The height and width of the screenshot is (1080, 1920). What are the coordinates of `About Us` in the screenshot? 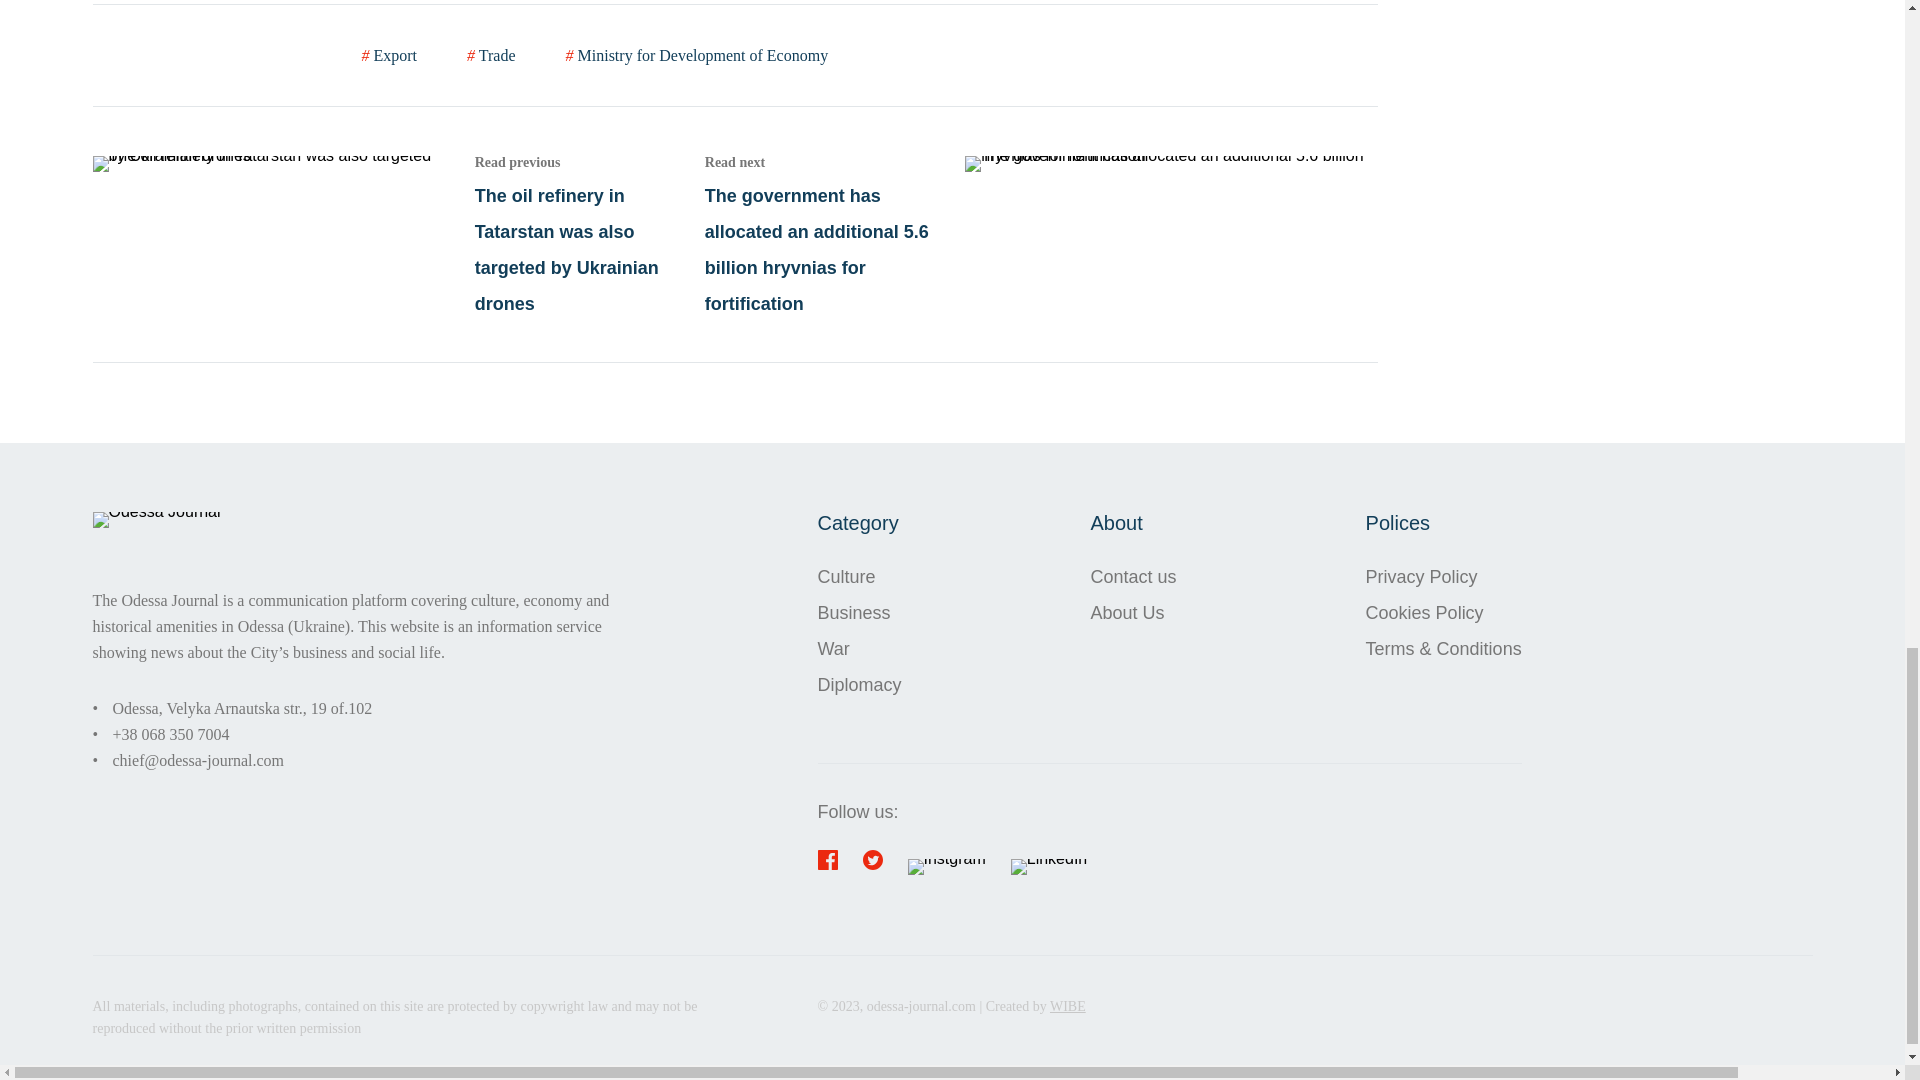 It's located at (1133, 612).